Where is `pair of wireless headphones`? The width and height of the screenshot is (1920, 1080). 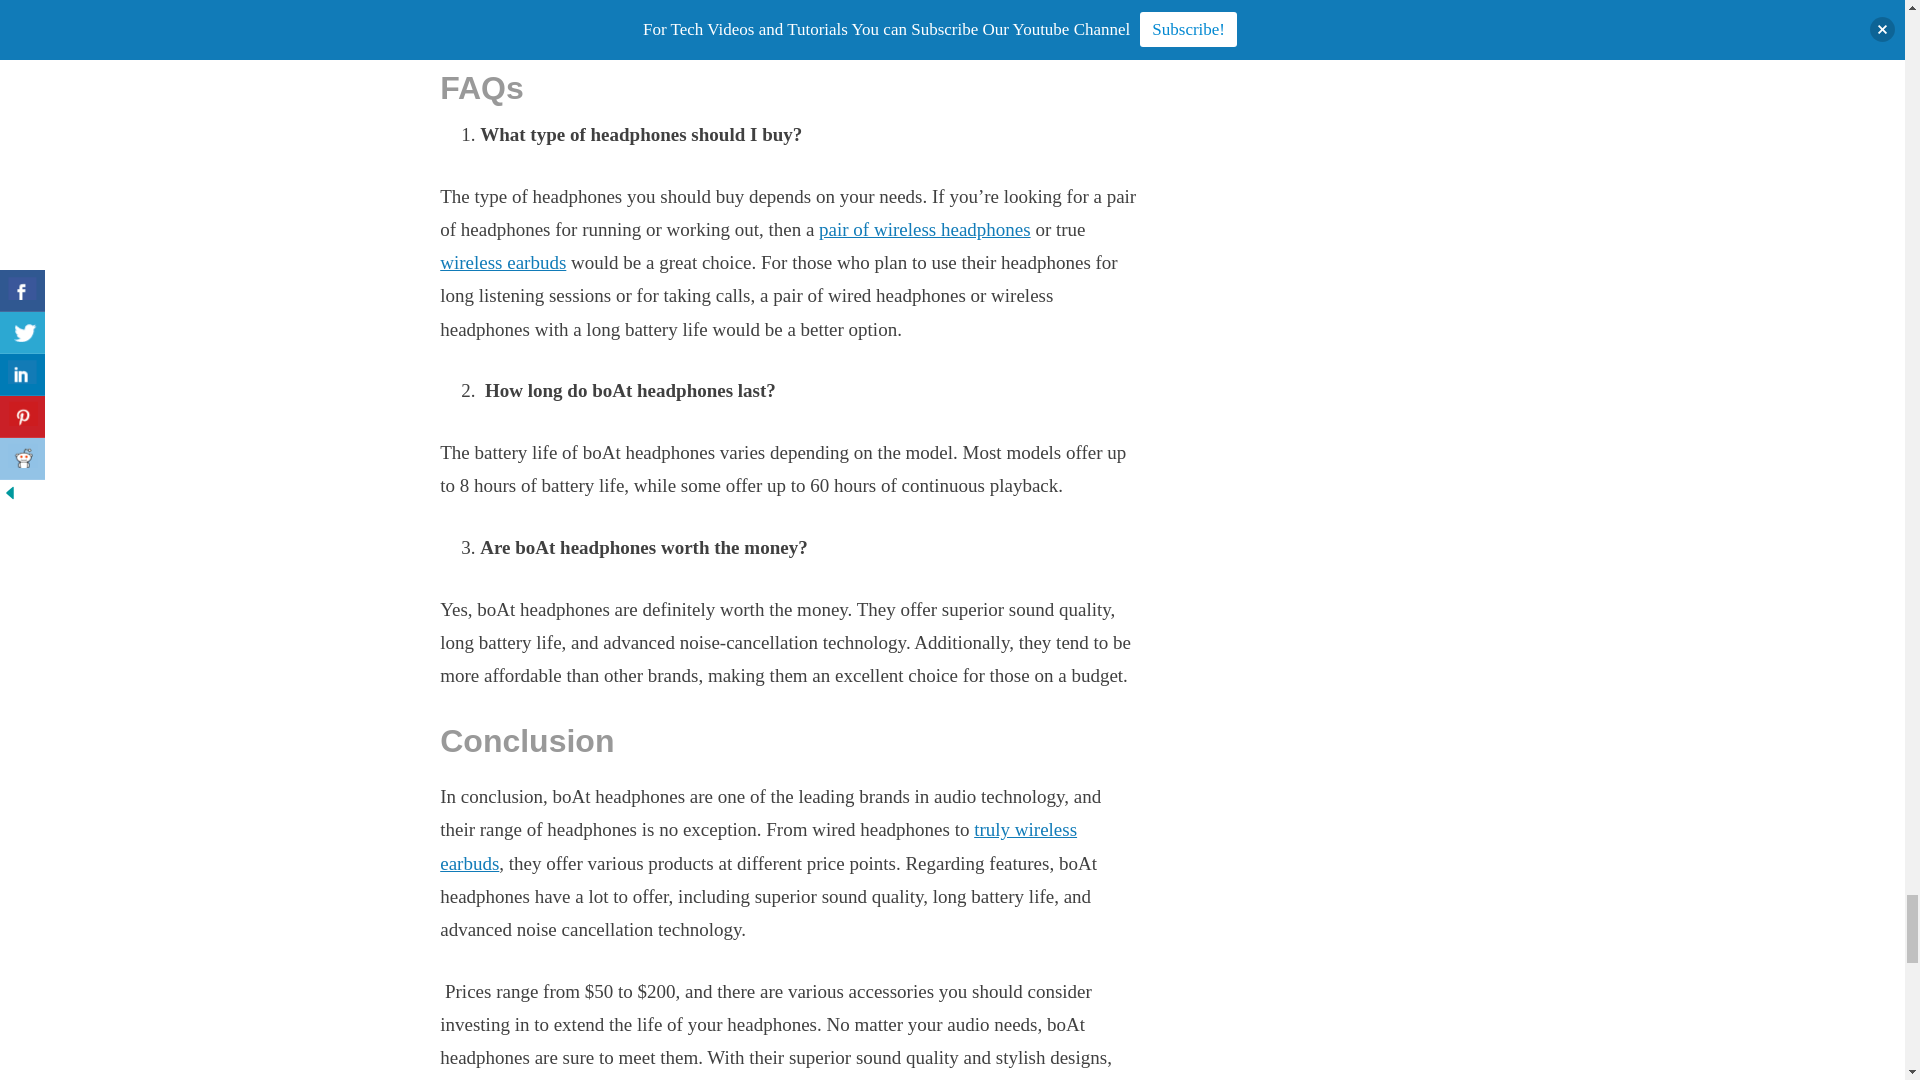 pair of wireless headphones is located at coordinates (925, 229).